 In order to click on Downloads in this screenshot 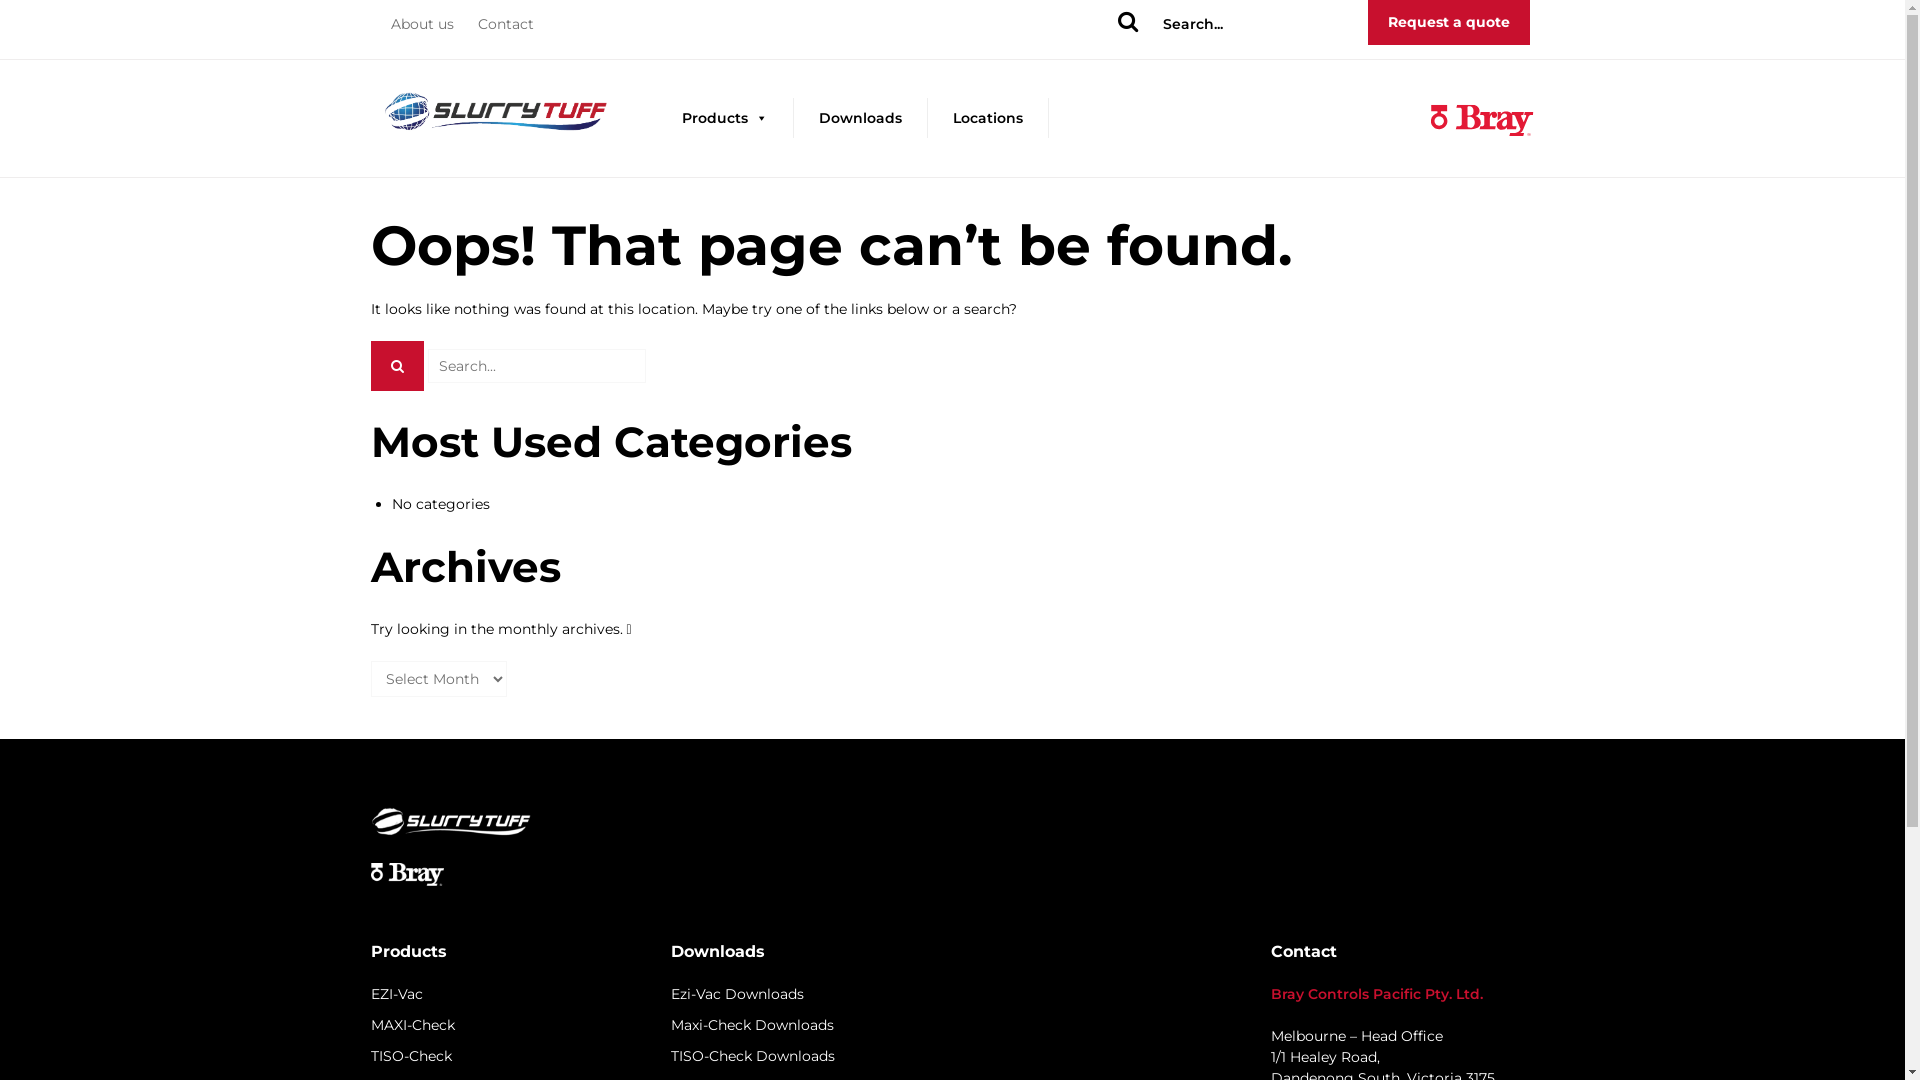, I will do `click(860, 118)`.